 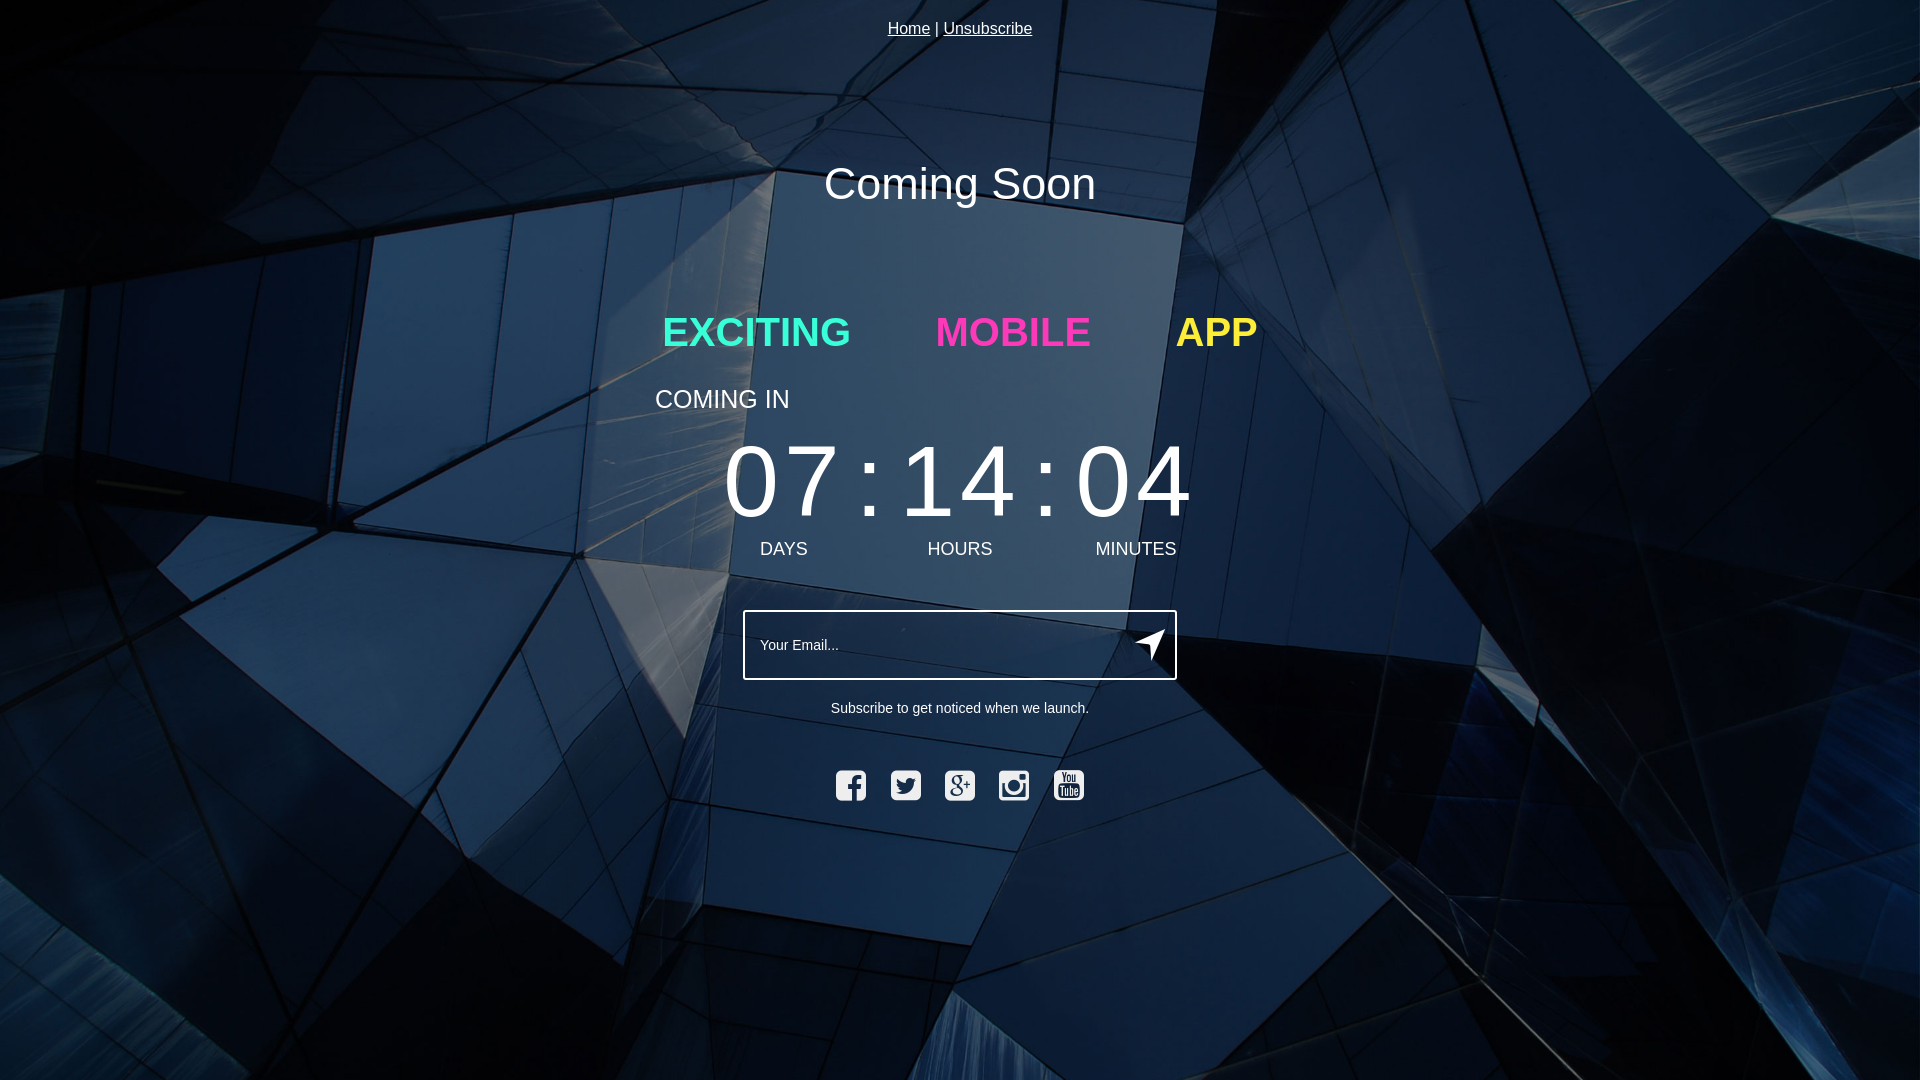 I want to click on Go to Our Google Plus Account, so click(x=960, y=786).